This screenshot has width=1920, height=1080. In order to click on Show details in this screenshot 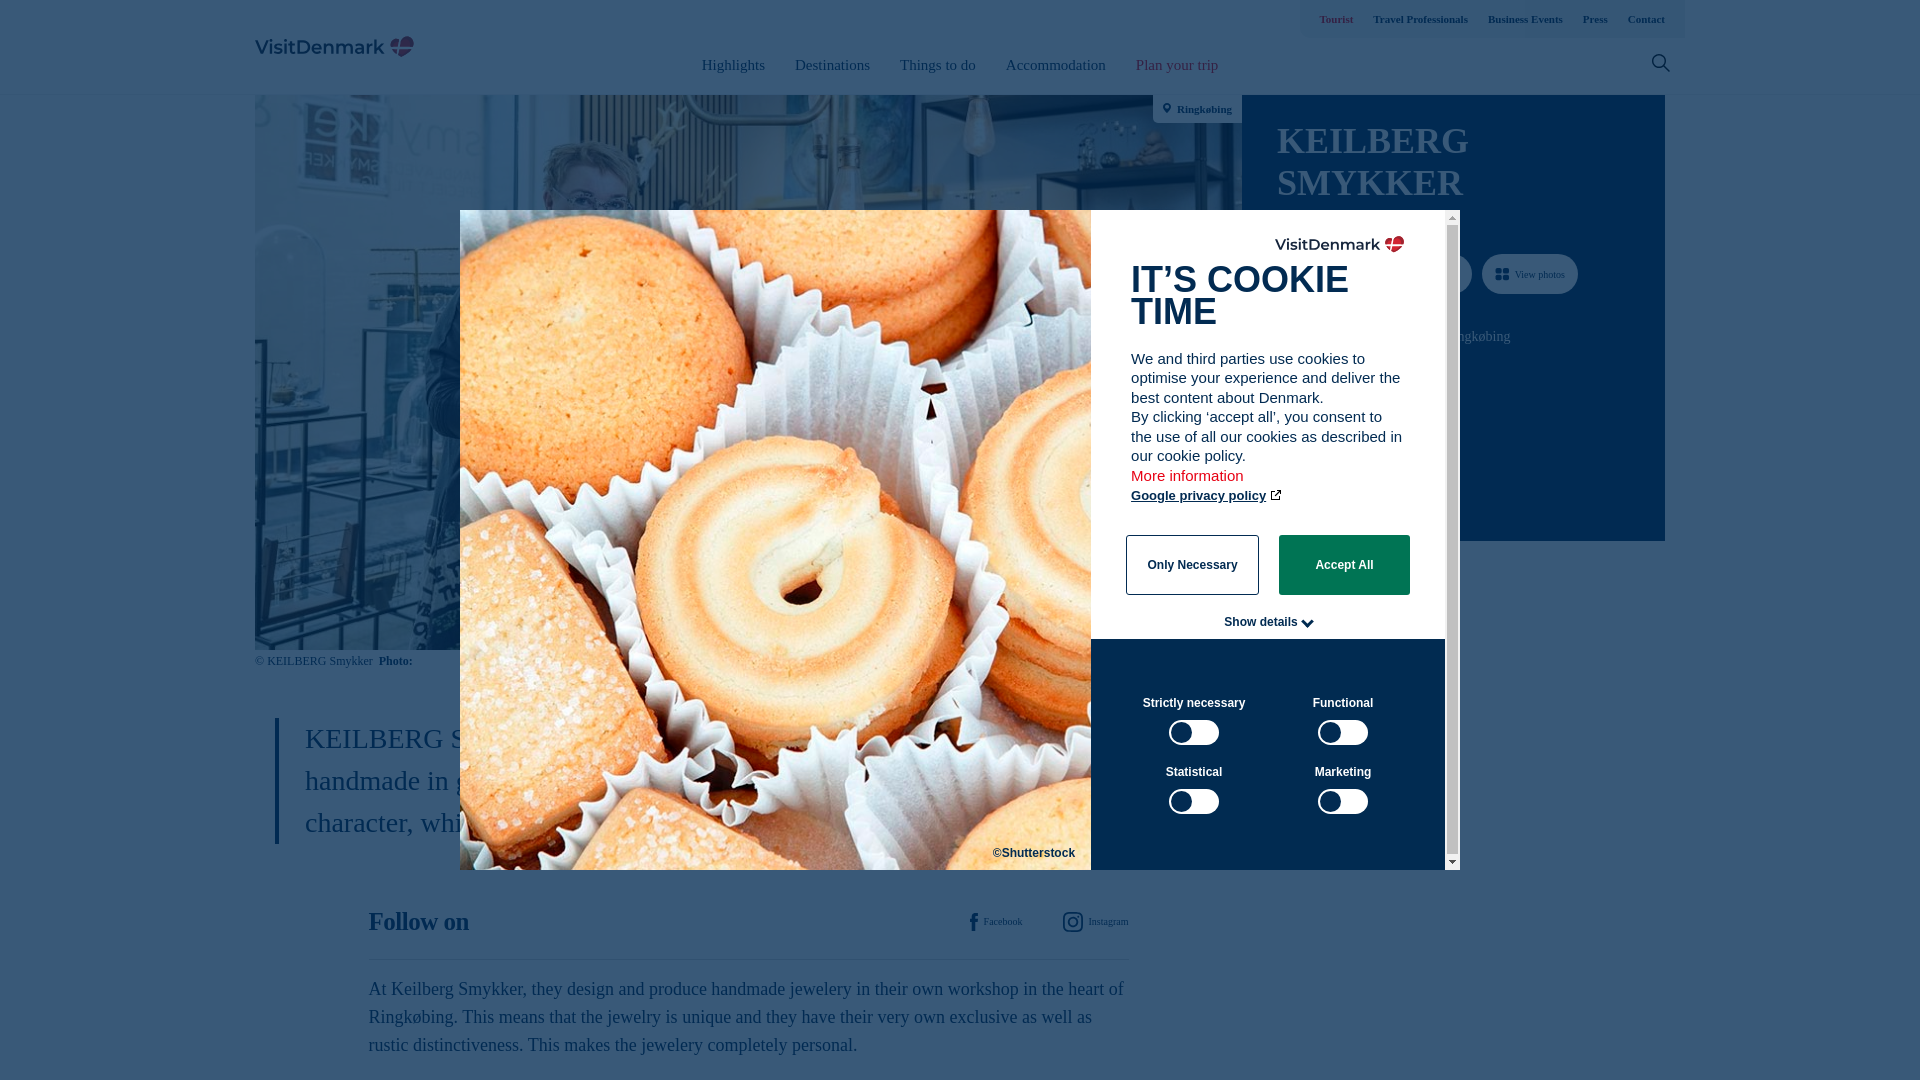, I will do `click(1260, 621)`.